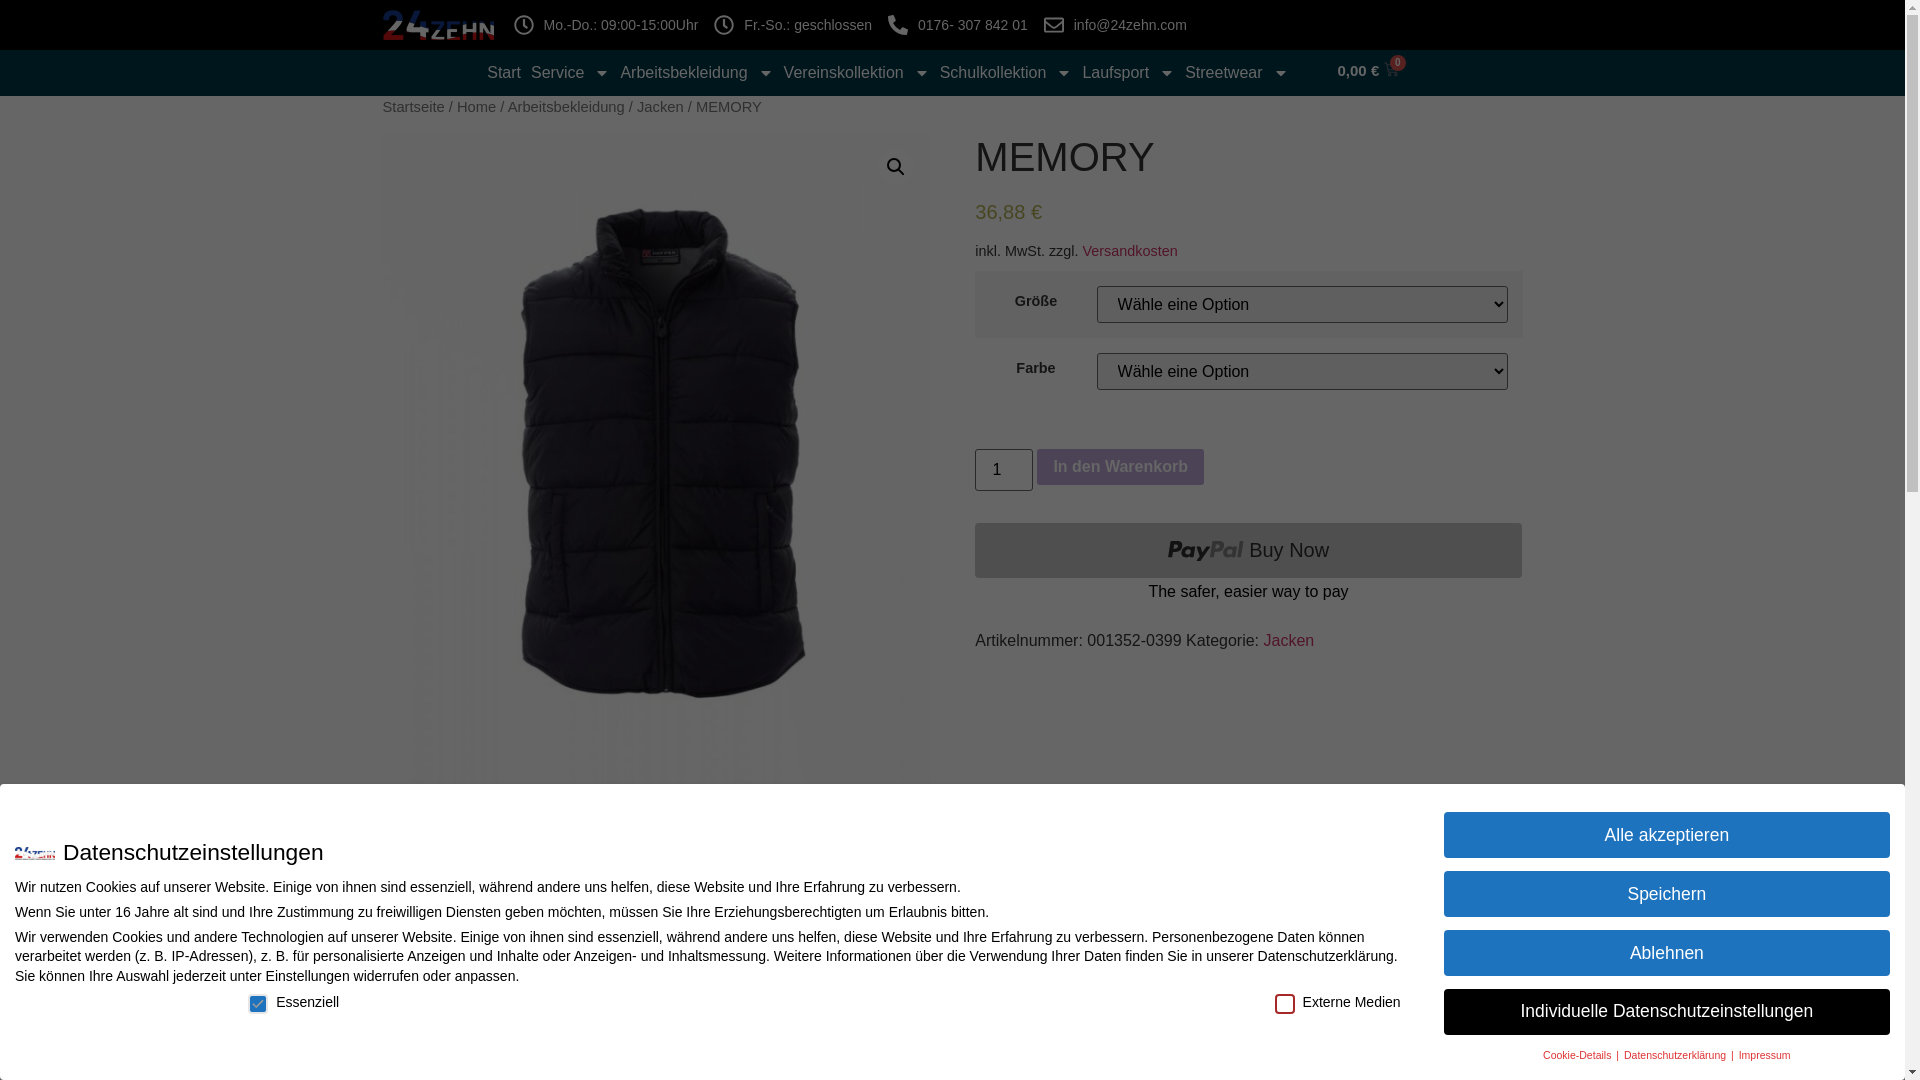  Describe the element at coordinates (1667, 1012) in the screenshot. I see `Individuelle Datenschutzeinstellungen` at that location.